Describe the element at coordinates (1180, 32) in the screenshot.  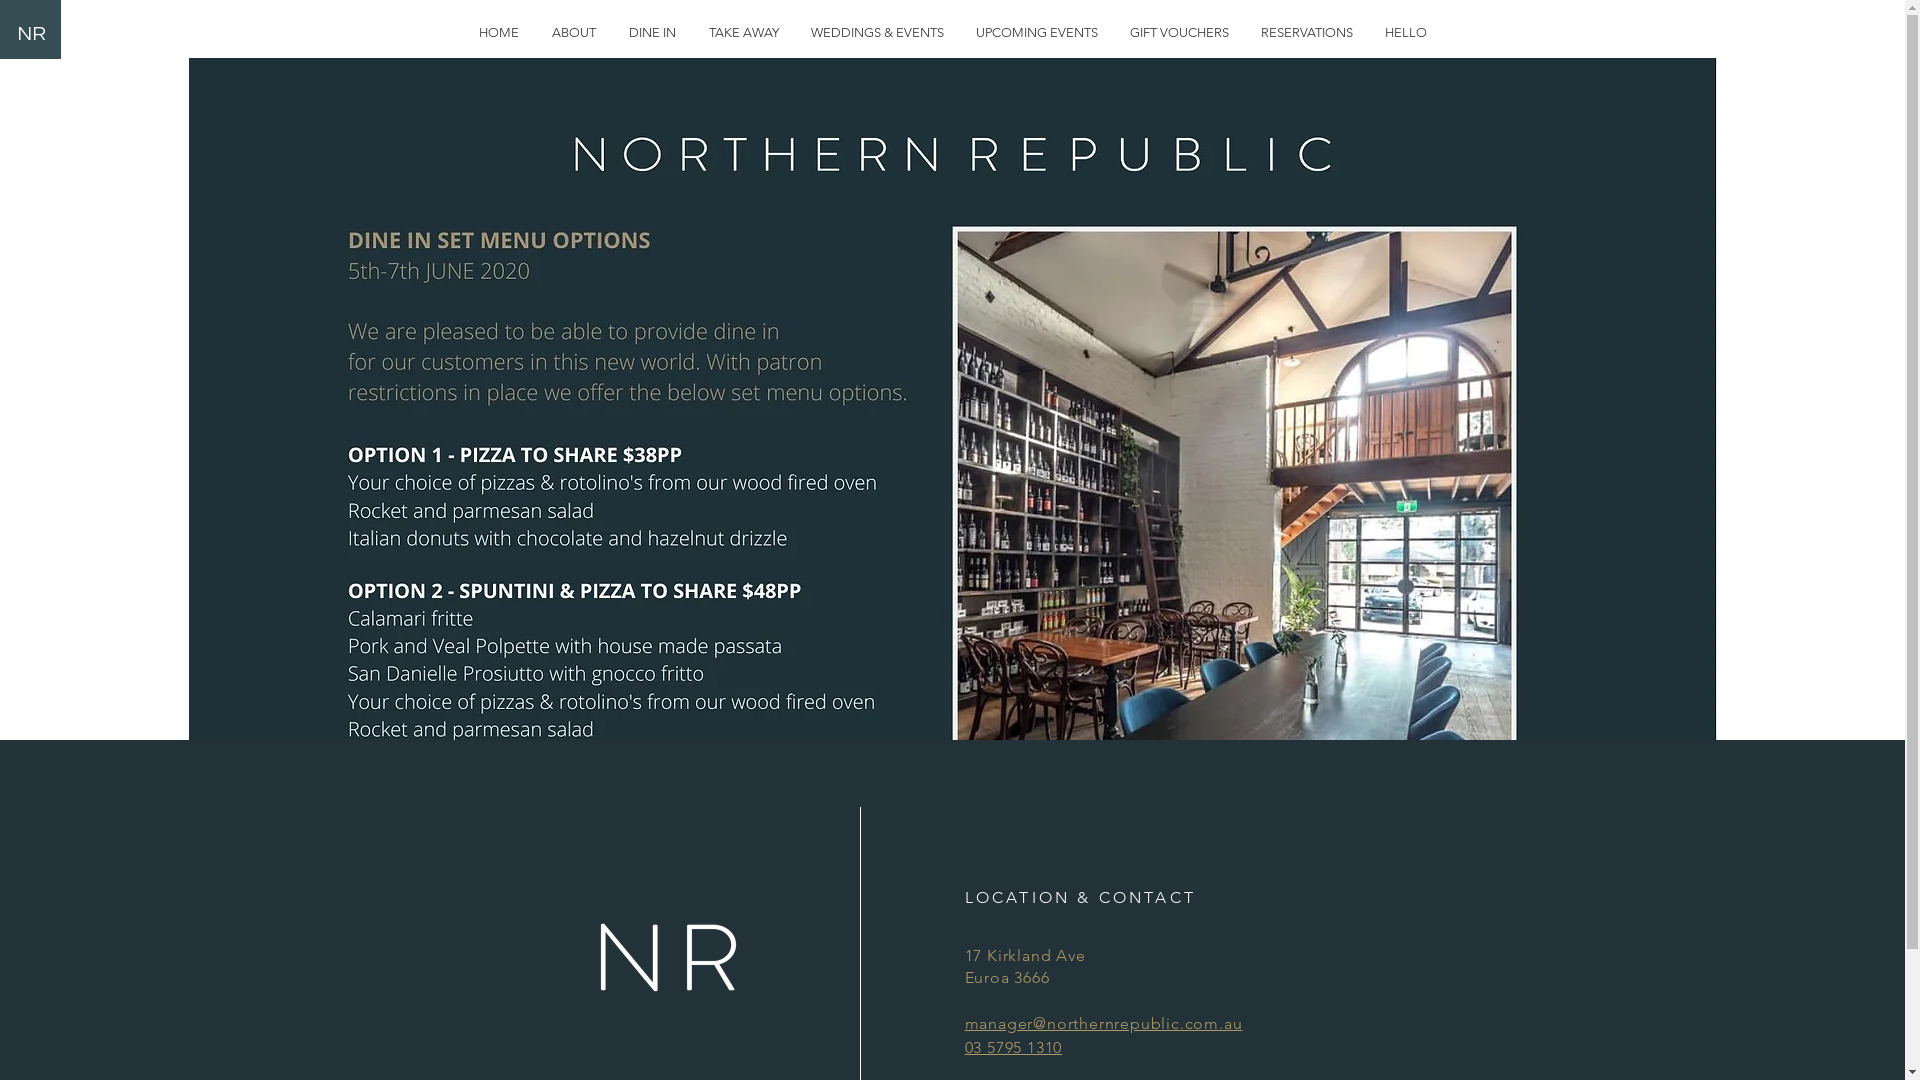
I see `GIFT VOUCHERS` at that location.